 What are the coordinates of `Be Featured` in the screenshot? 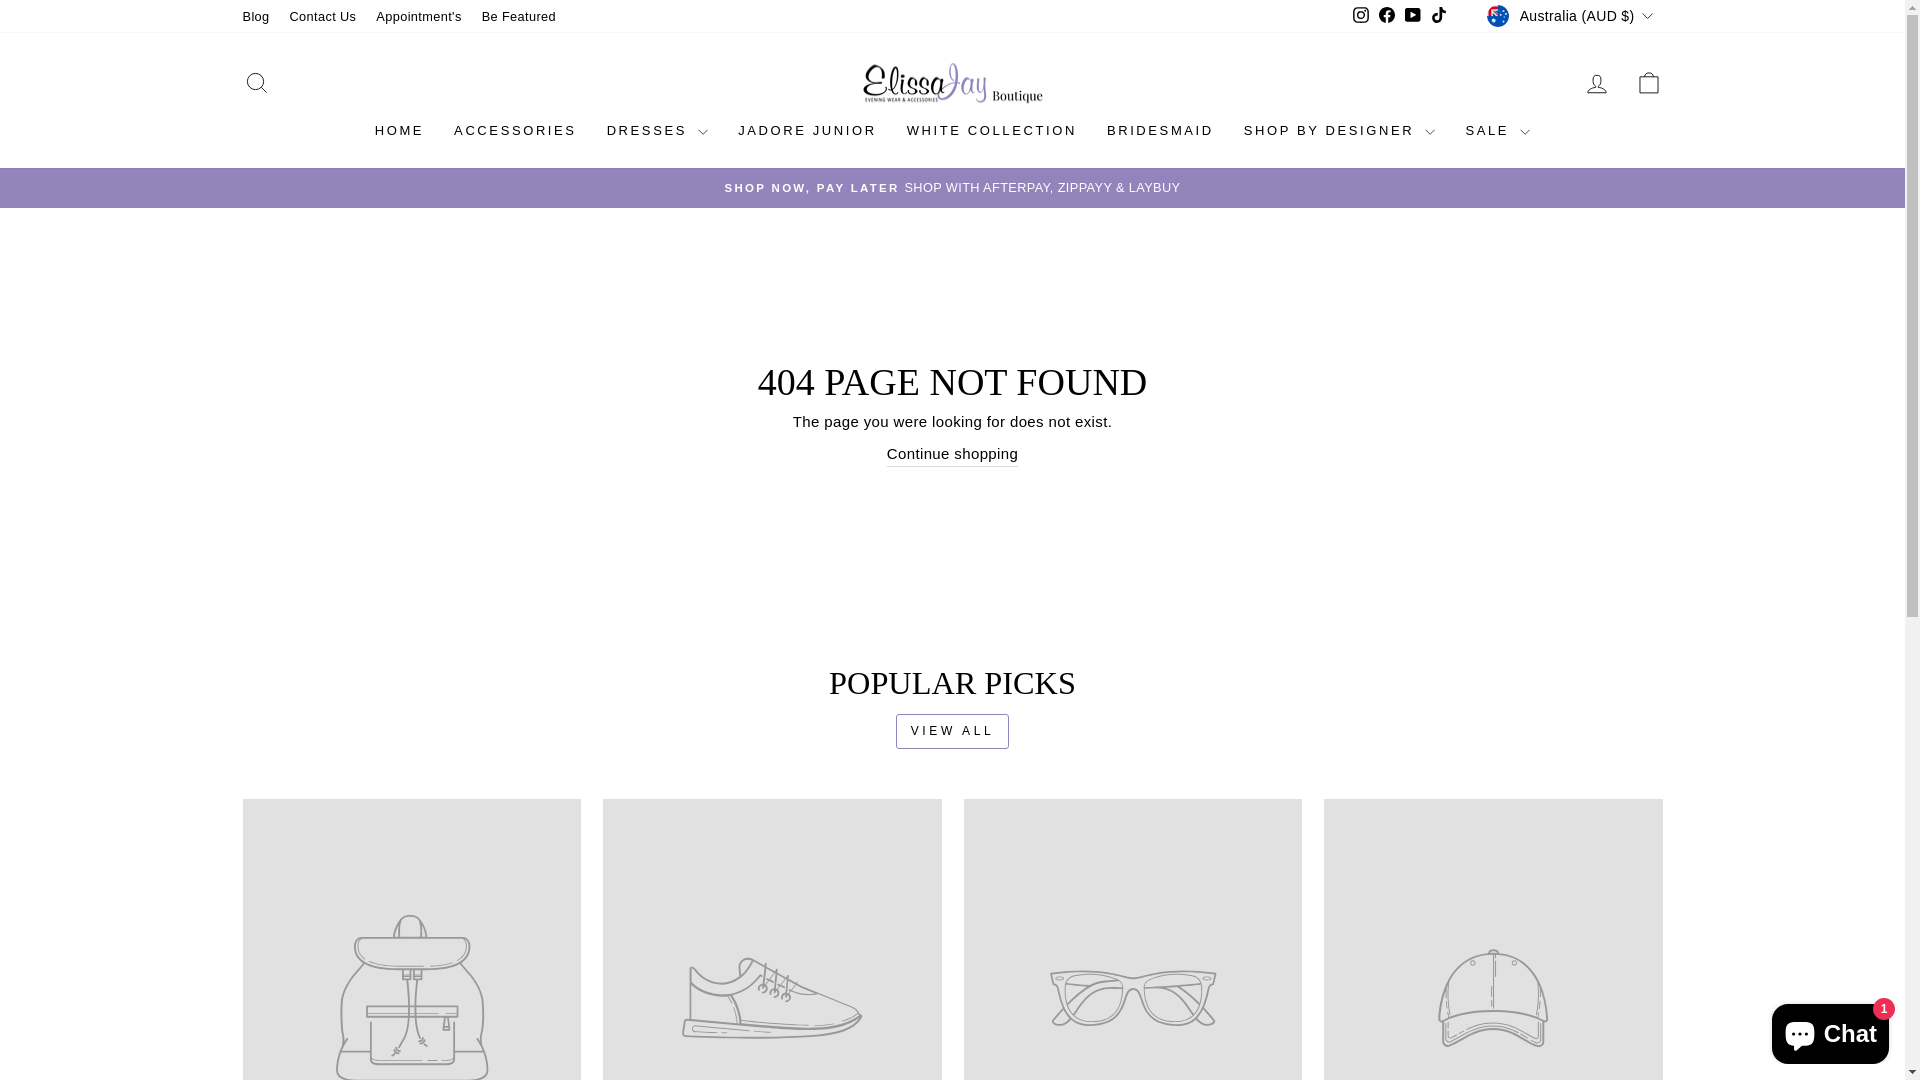 It's located at (519, 16).